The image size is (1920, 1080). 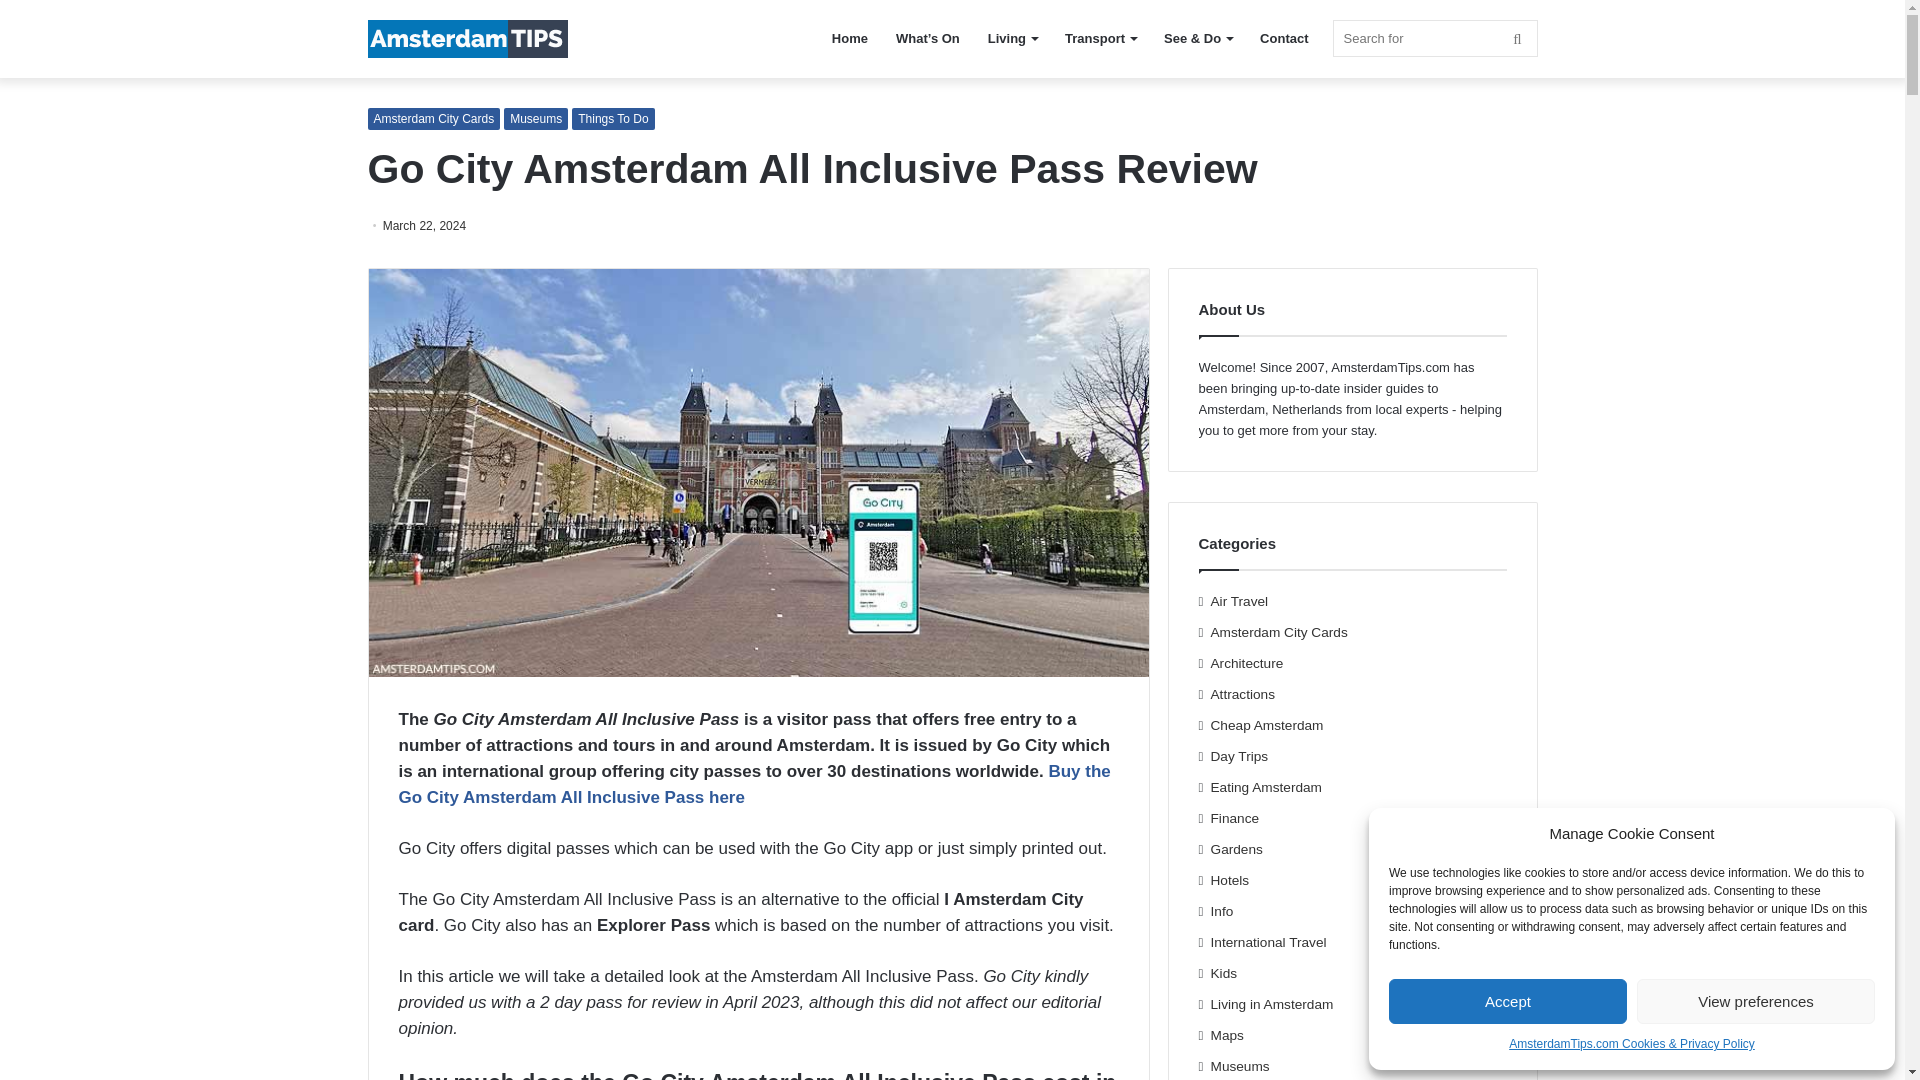 What do you see at coordinates (753, 784) in the screenshot?
I see `Buy the Go City Amsterdam All Inclusive Pass here` at bounding box center [753, 784].